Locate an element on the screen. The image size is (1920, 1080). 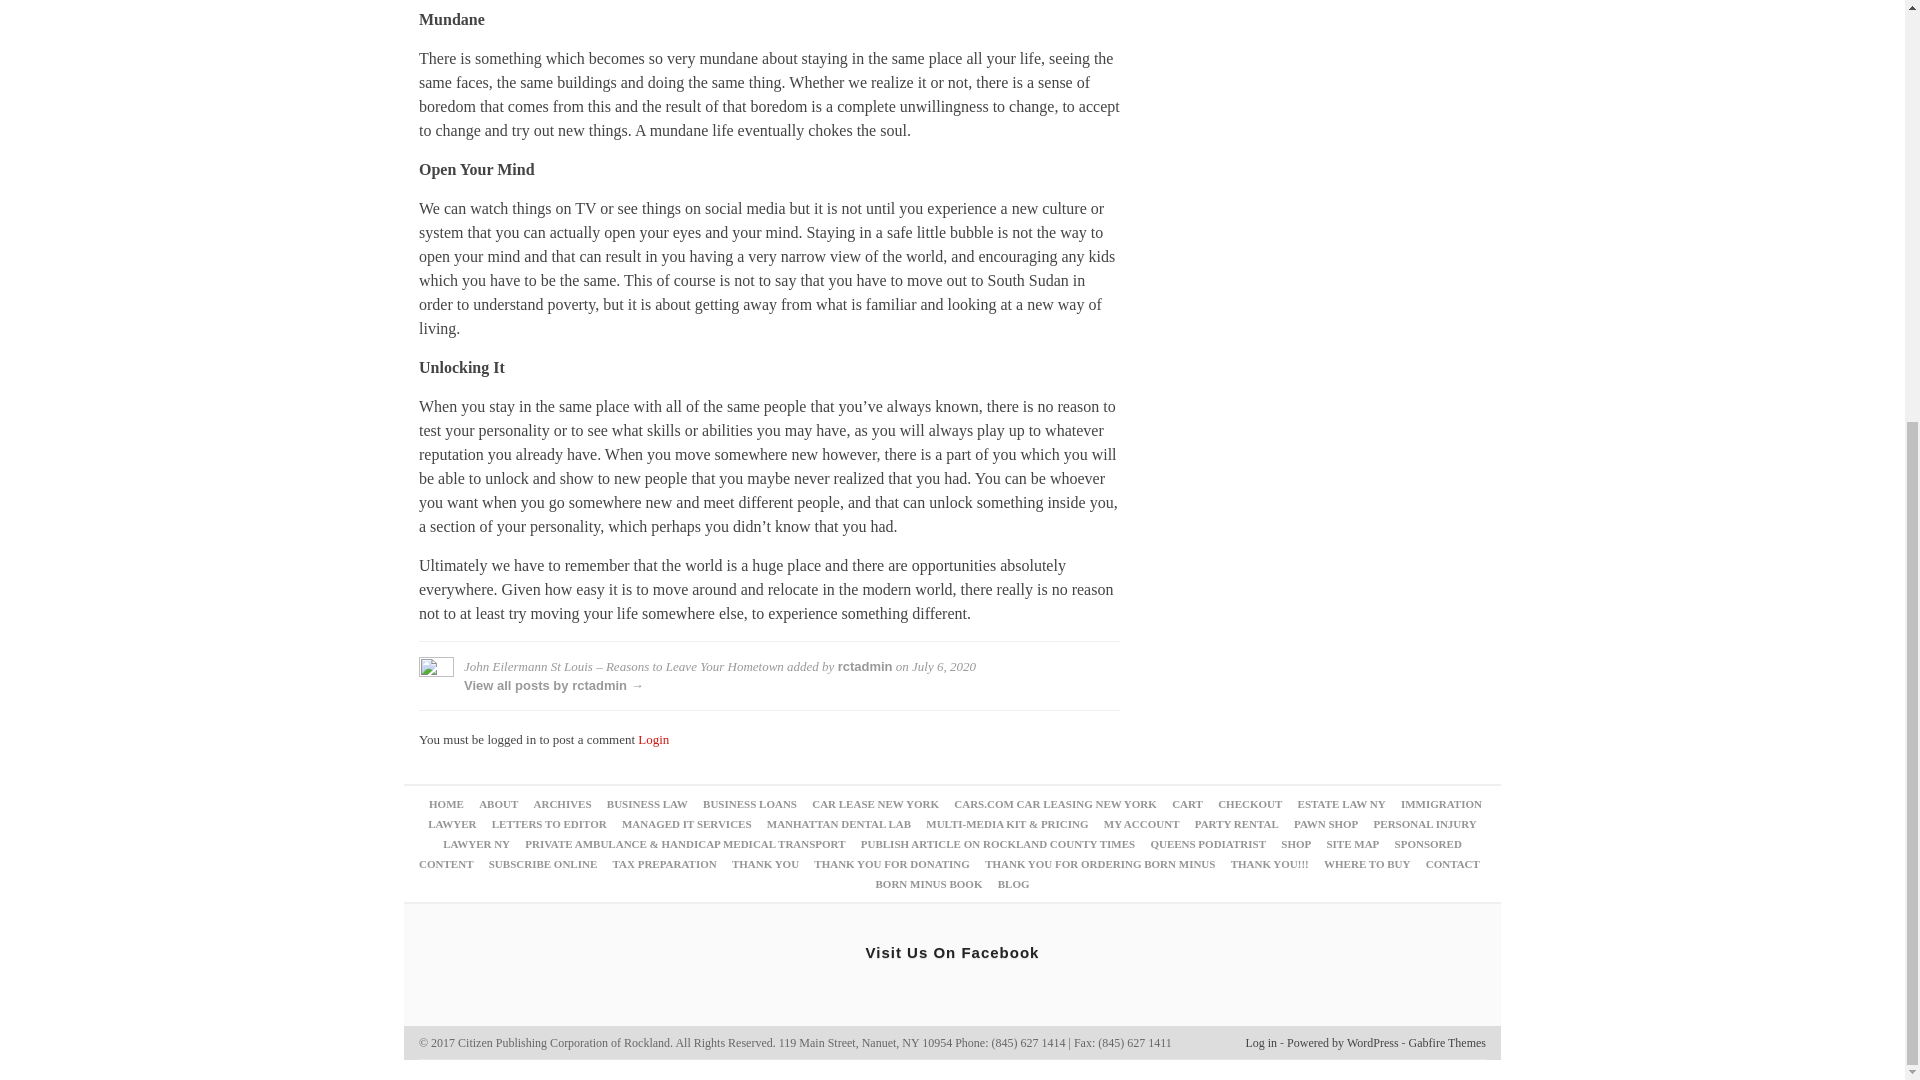
rctadmin is located at coordinates (864, 666).